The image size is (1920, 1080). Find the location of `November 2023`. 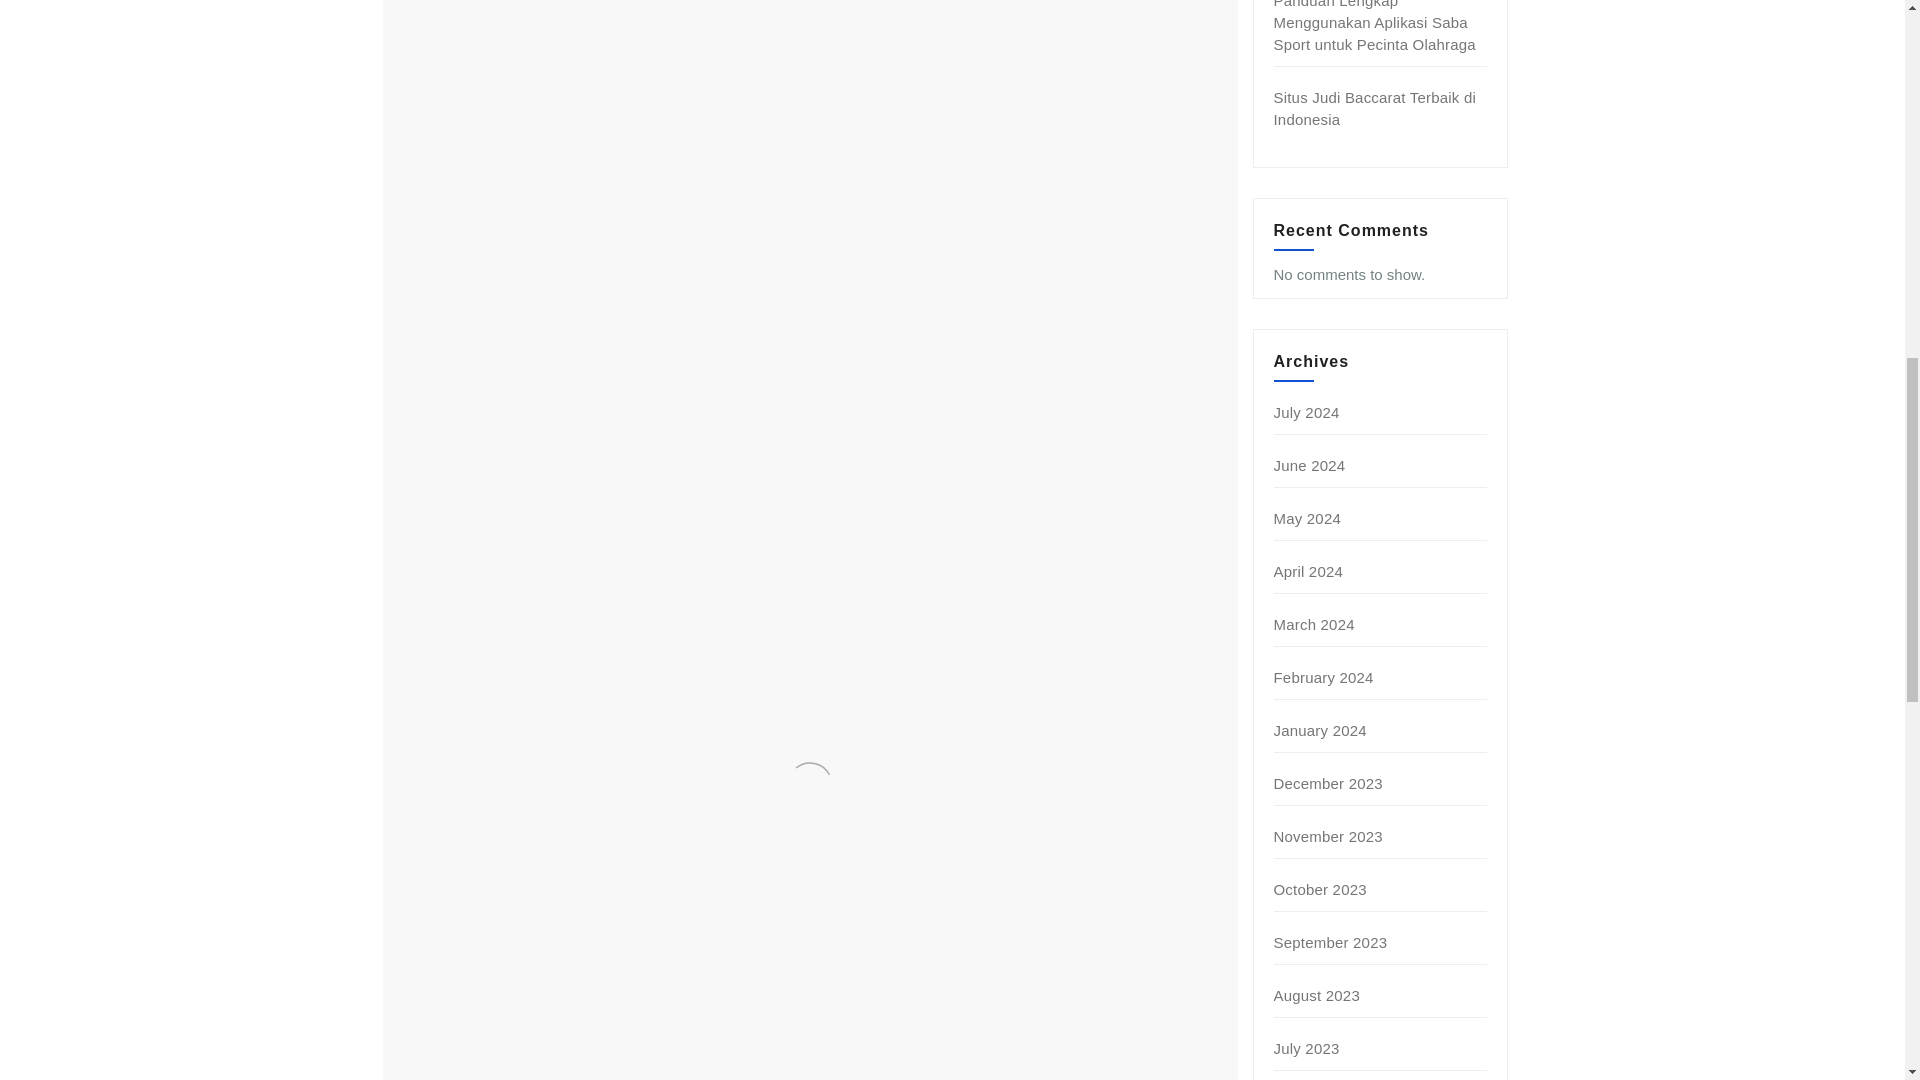

November 2023 is located at coordinates (1328, 836).